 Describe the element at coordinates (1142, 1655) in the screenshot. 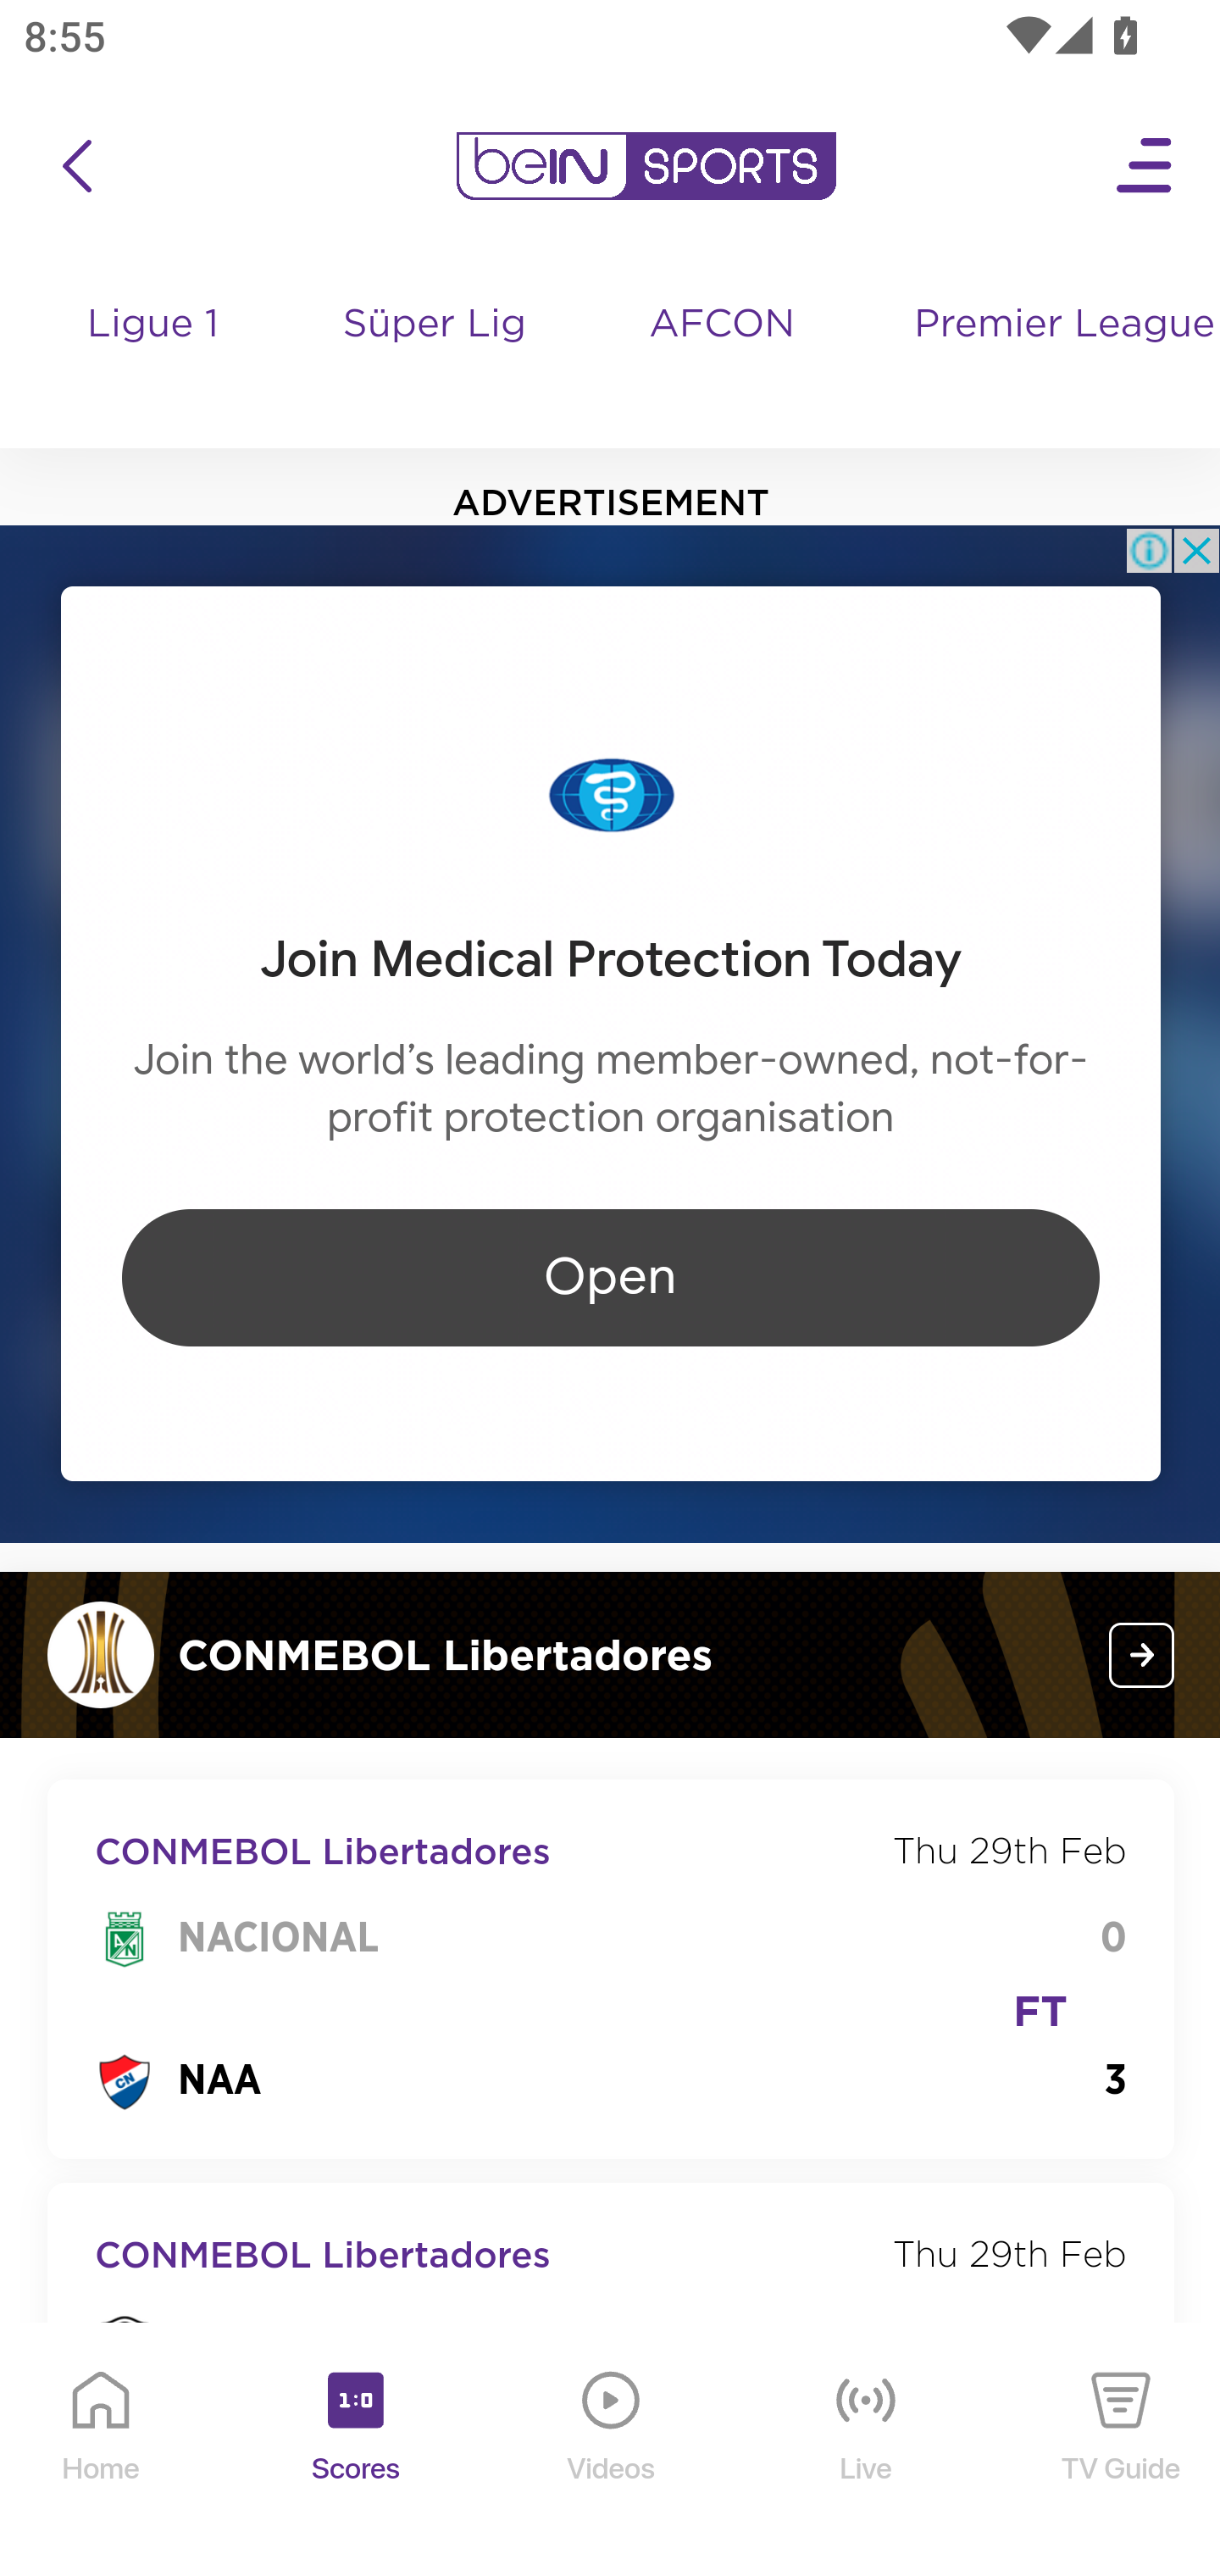

I see `conmebol-libertadores?platform=mobile_android` at that location.